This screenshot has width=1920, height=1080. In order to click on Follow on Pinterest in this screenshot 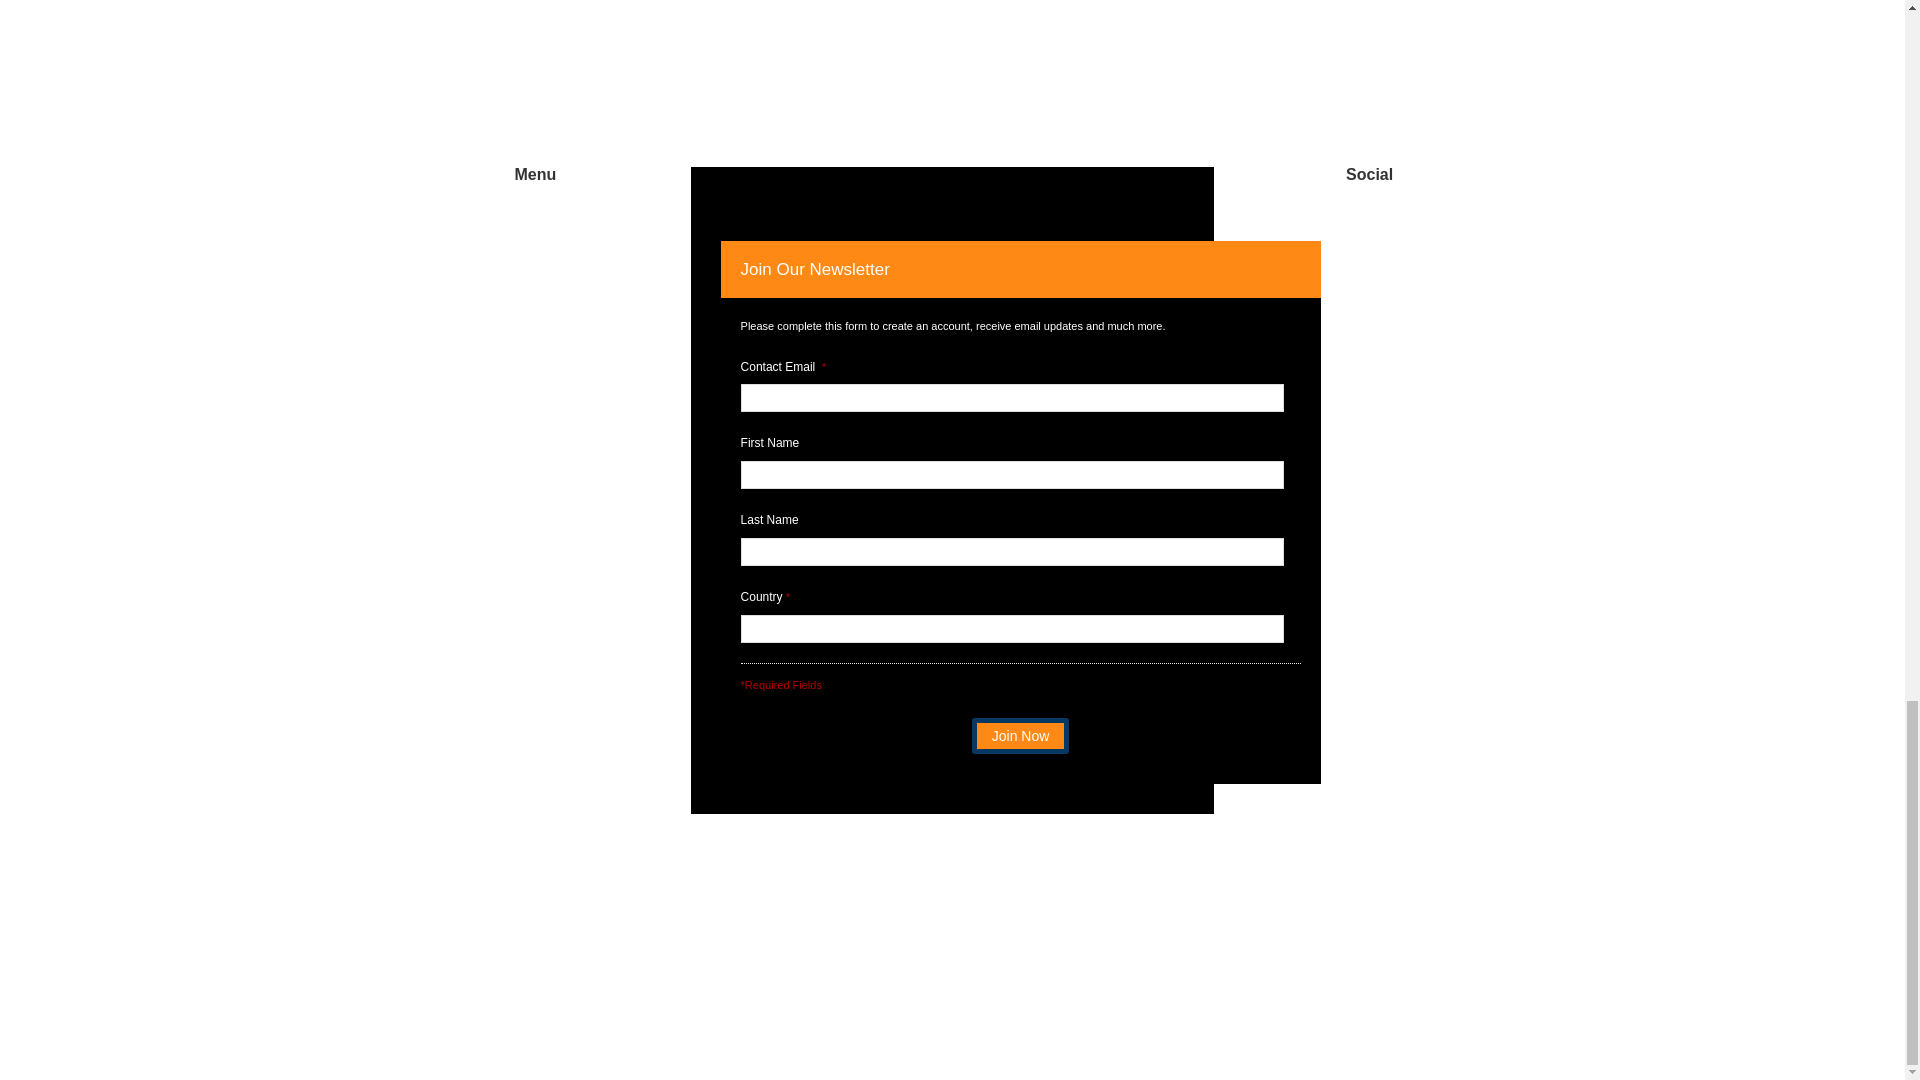, I will do `click(1425, 224)`.